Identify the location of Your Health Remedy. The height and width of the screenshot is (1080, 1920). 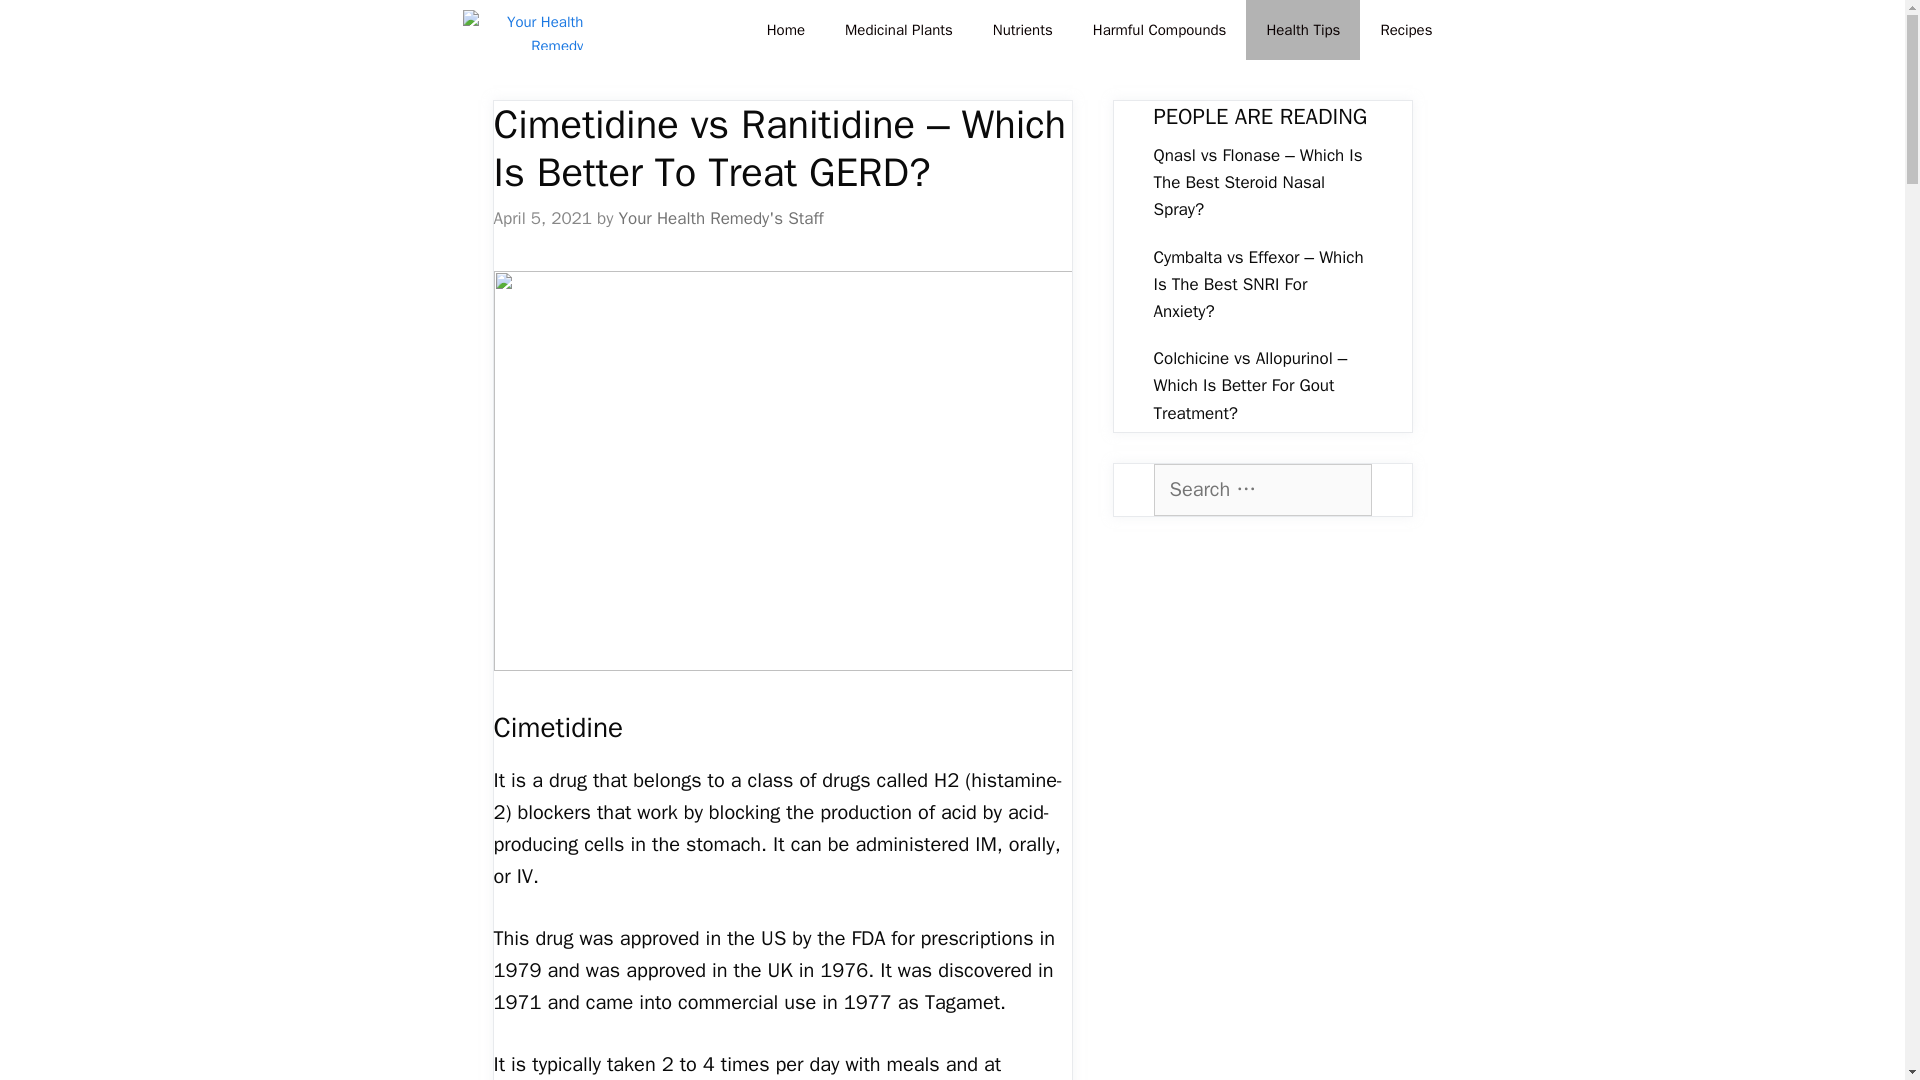
(522, 30).